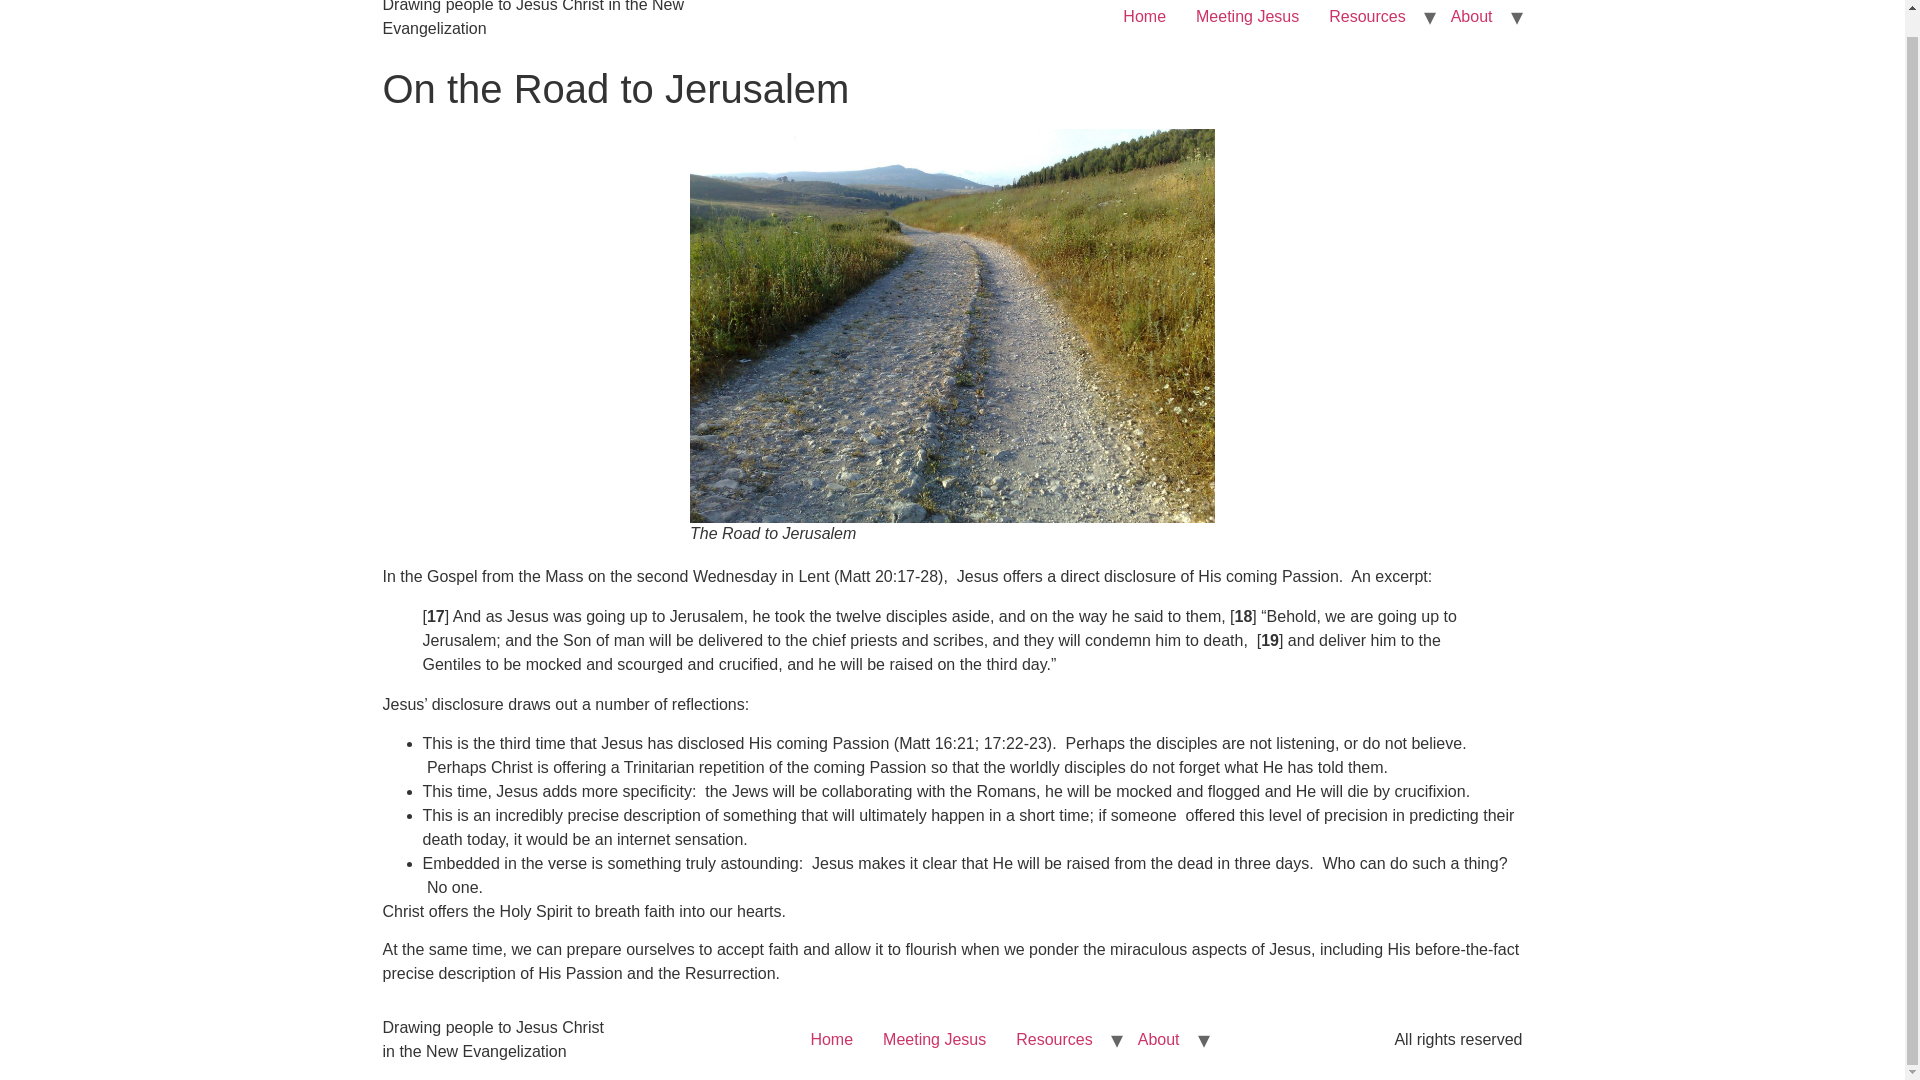  What do you see at coordinates (1054, 1040) in the screenshot?
I see `Resources` at bounding box center [1054, 1040].